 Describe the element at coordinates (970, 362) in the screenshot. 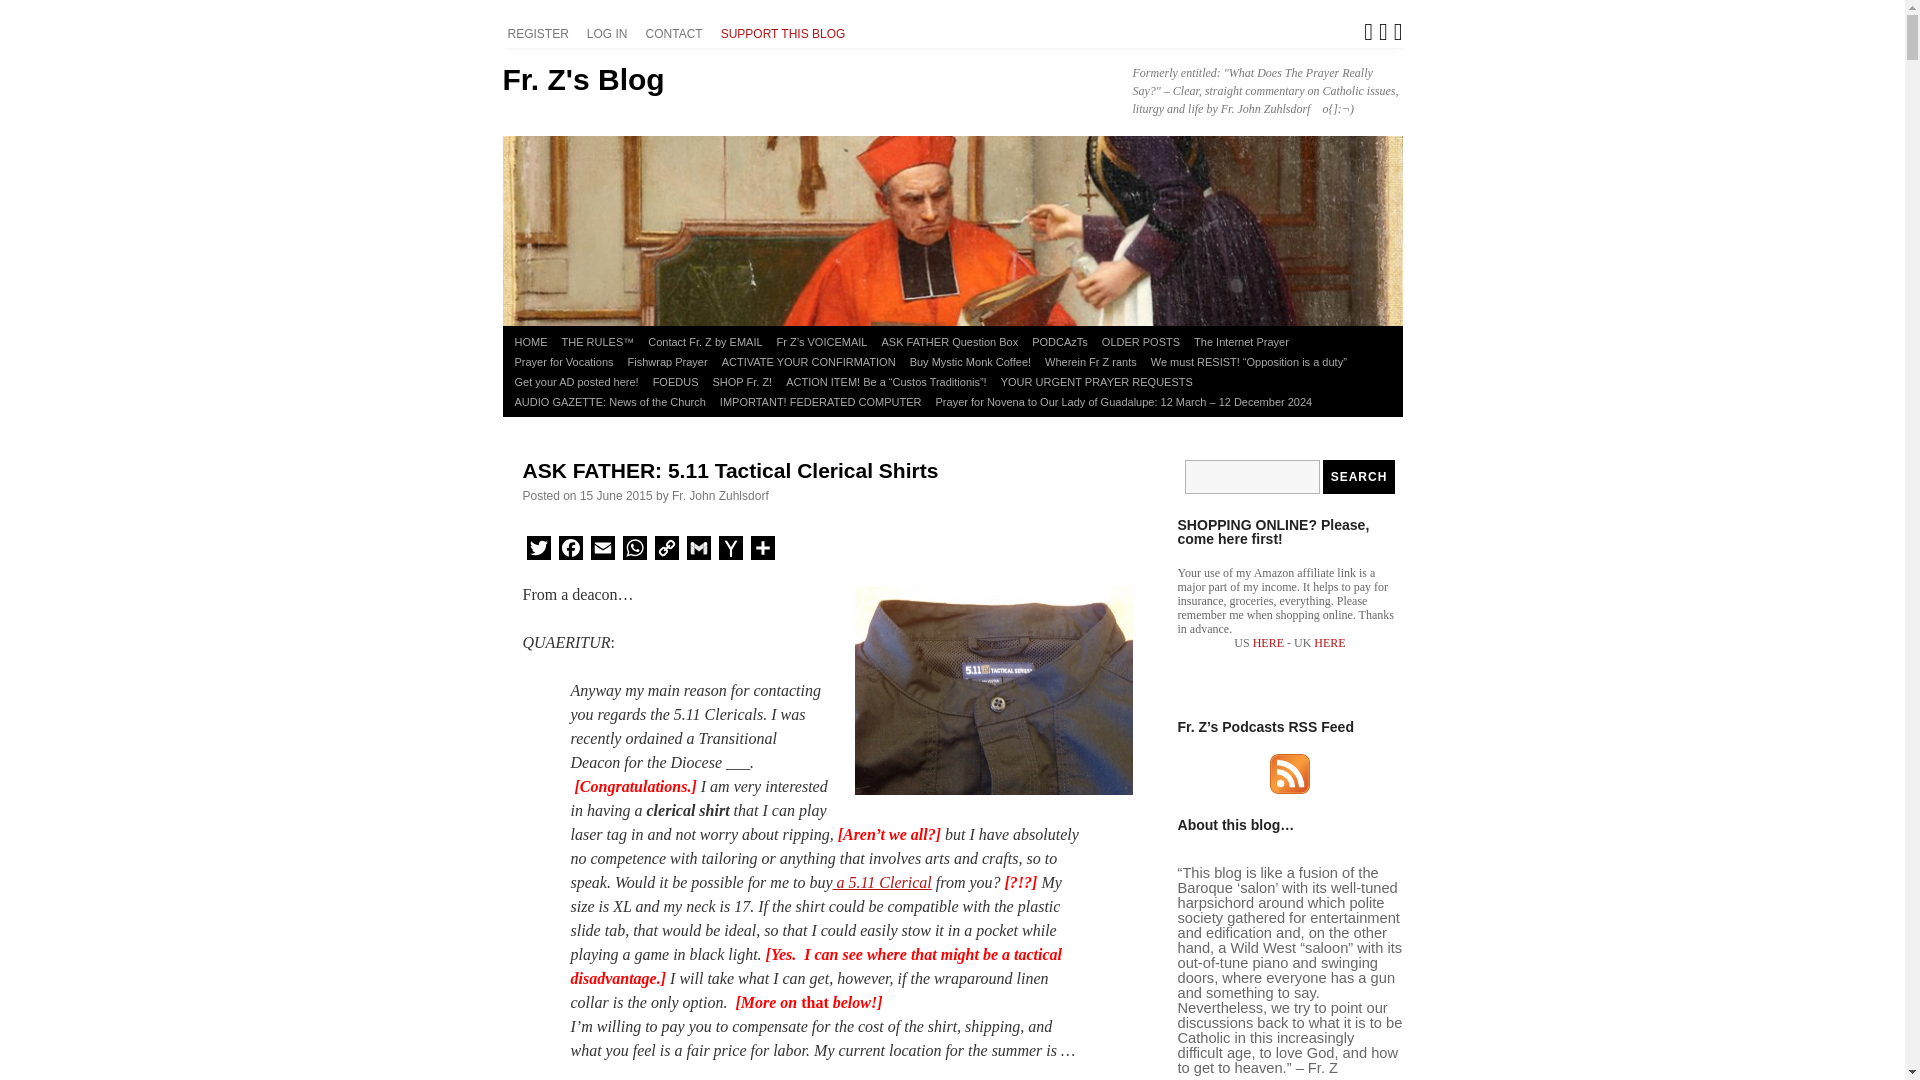

I see `Buy Mystic Monk Coffee!` at that location.